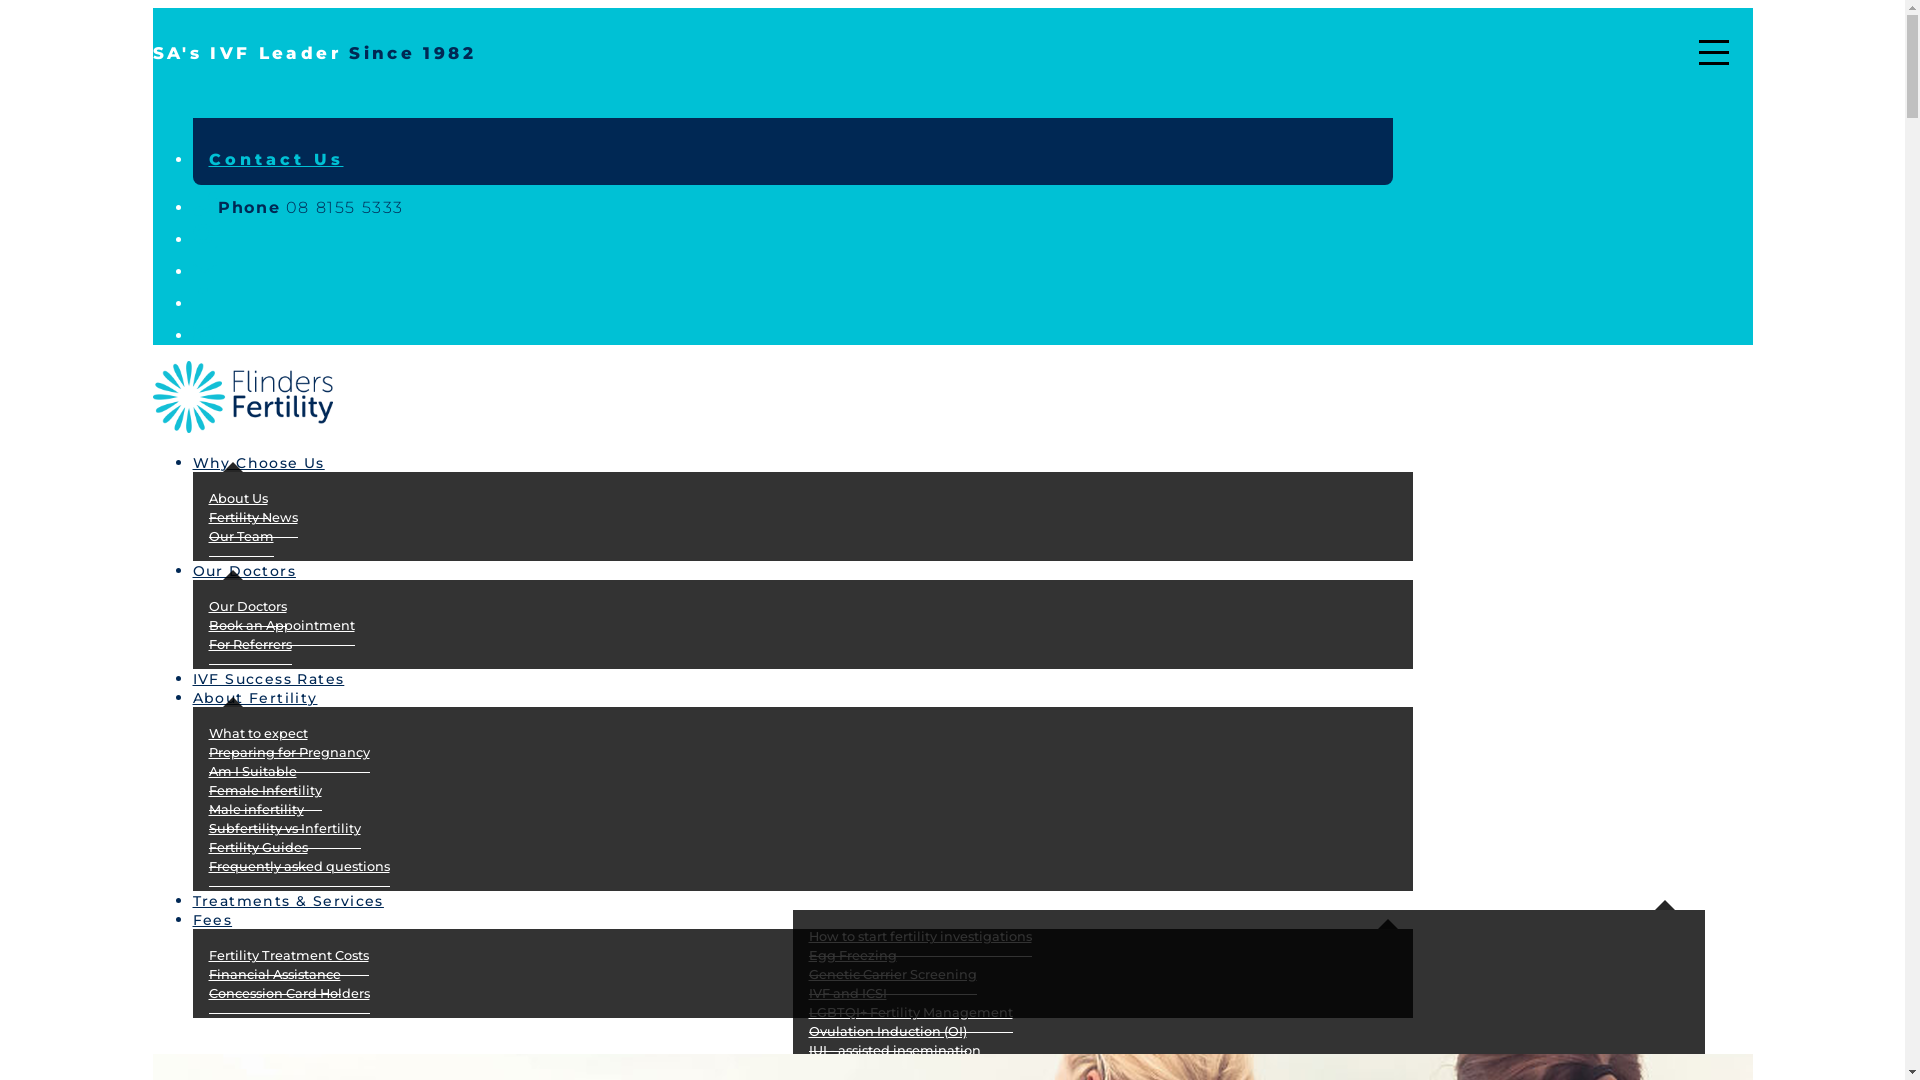  I want to click on Why Choose Us, so click(274, 459).